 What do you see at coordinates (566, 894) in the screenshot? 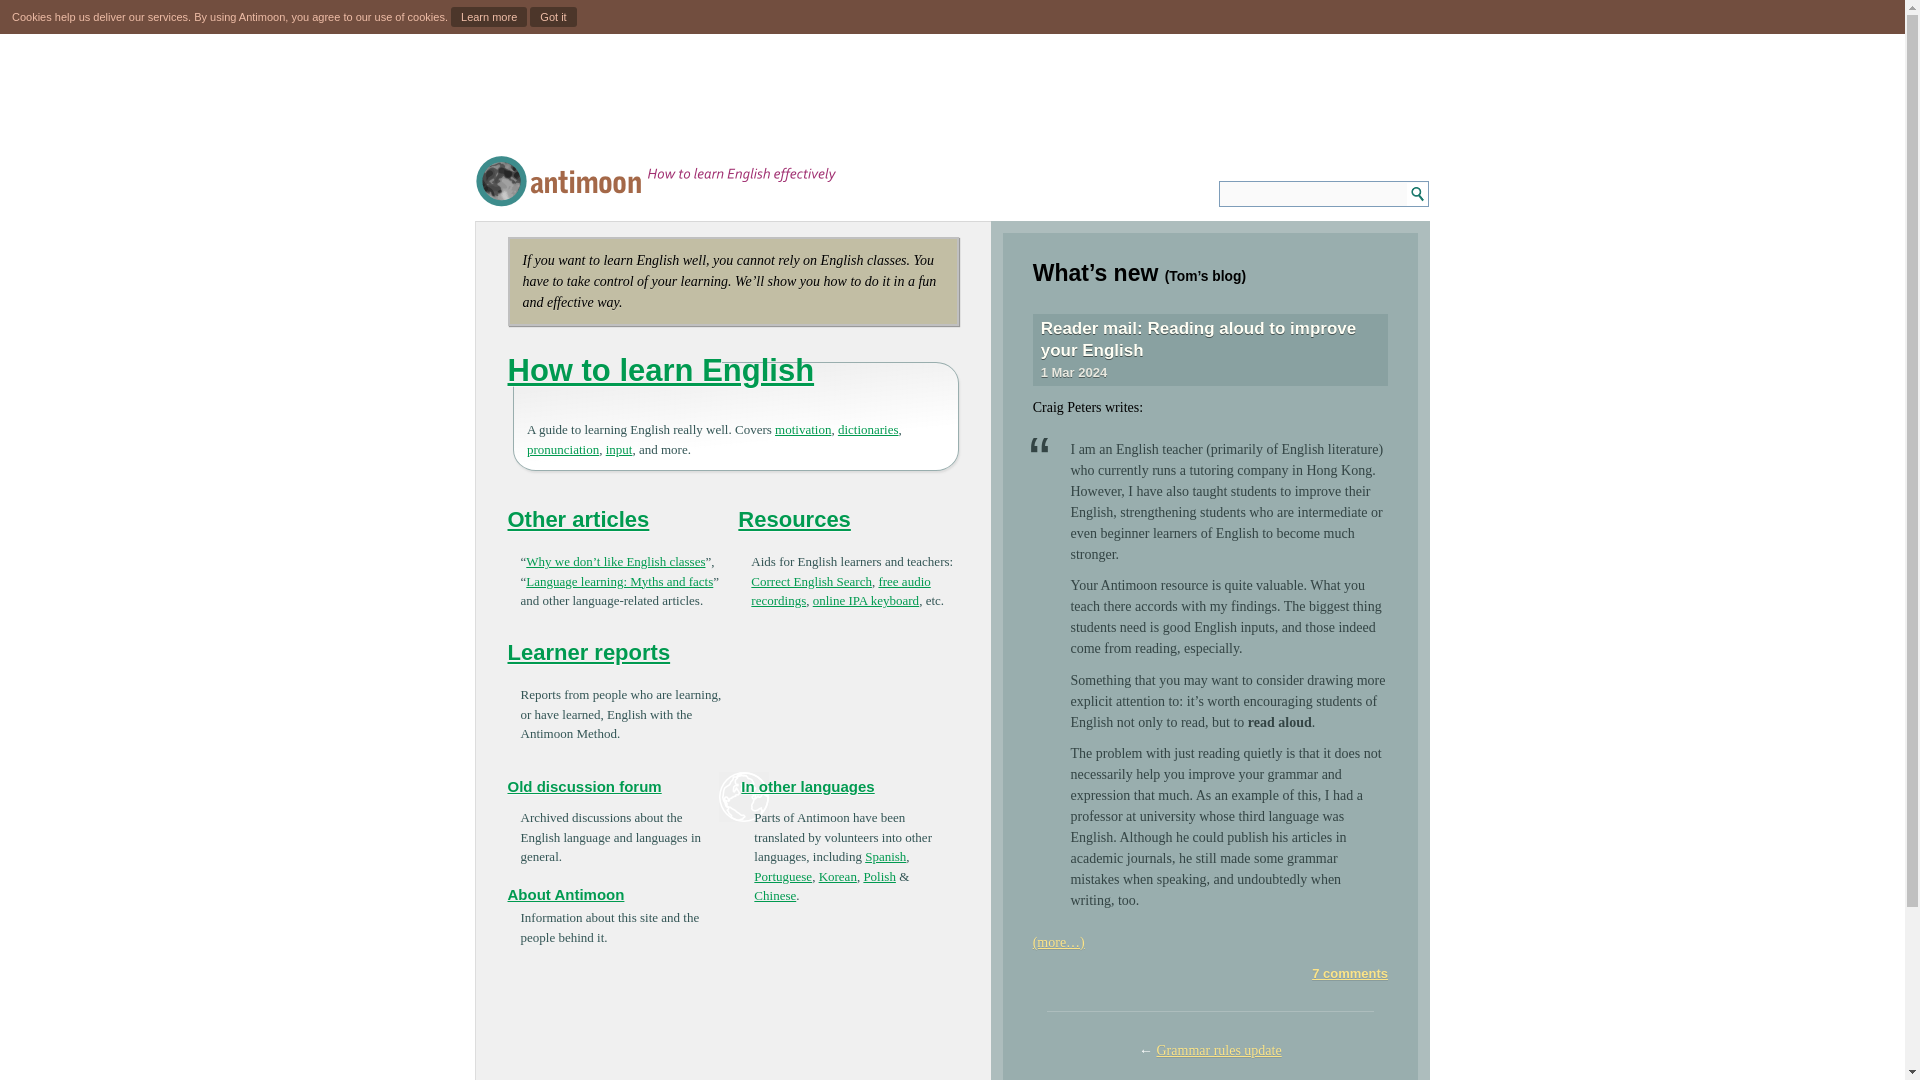
I see `About Antimoon` at bounding box center [566, 894].